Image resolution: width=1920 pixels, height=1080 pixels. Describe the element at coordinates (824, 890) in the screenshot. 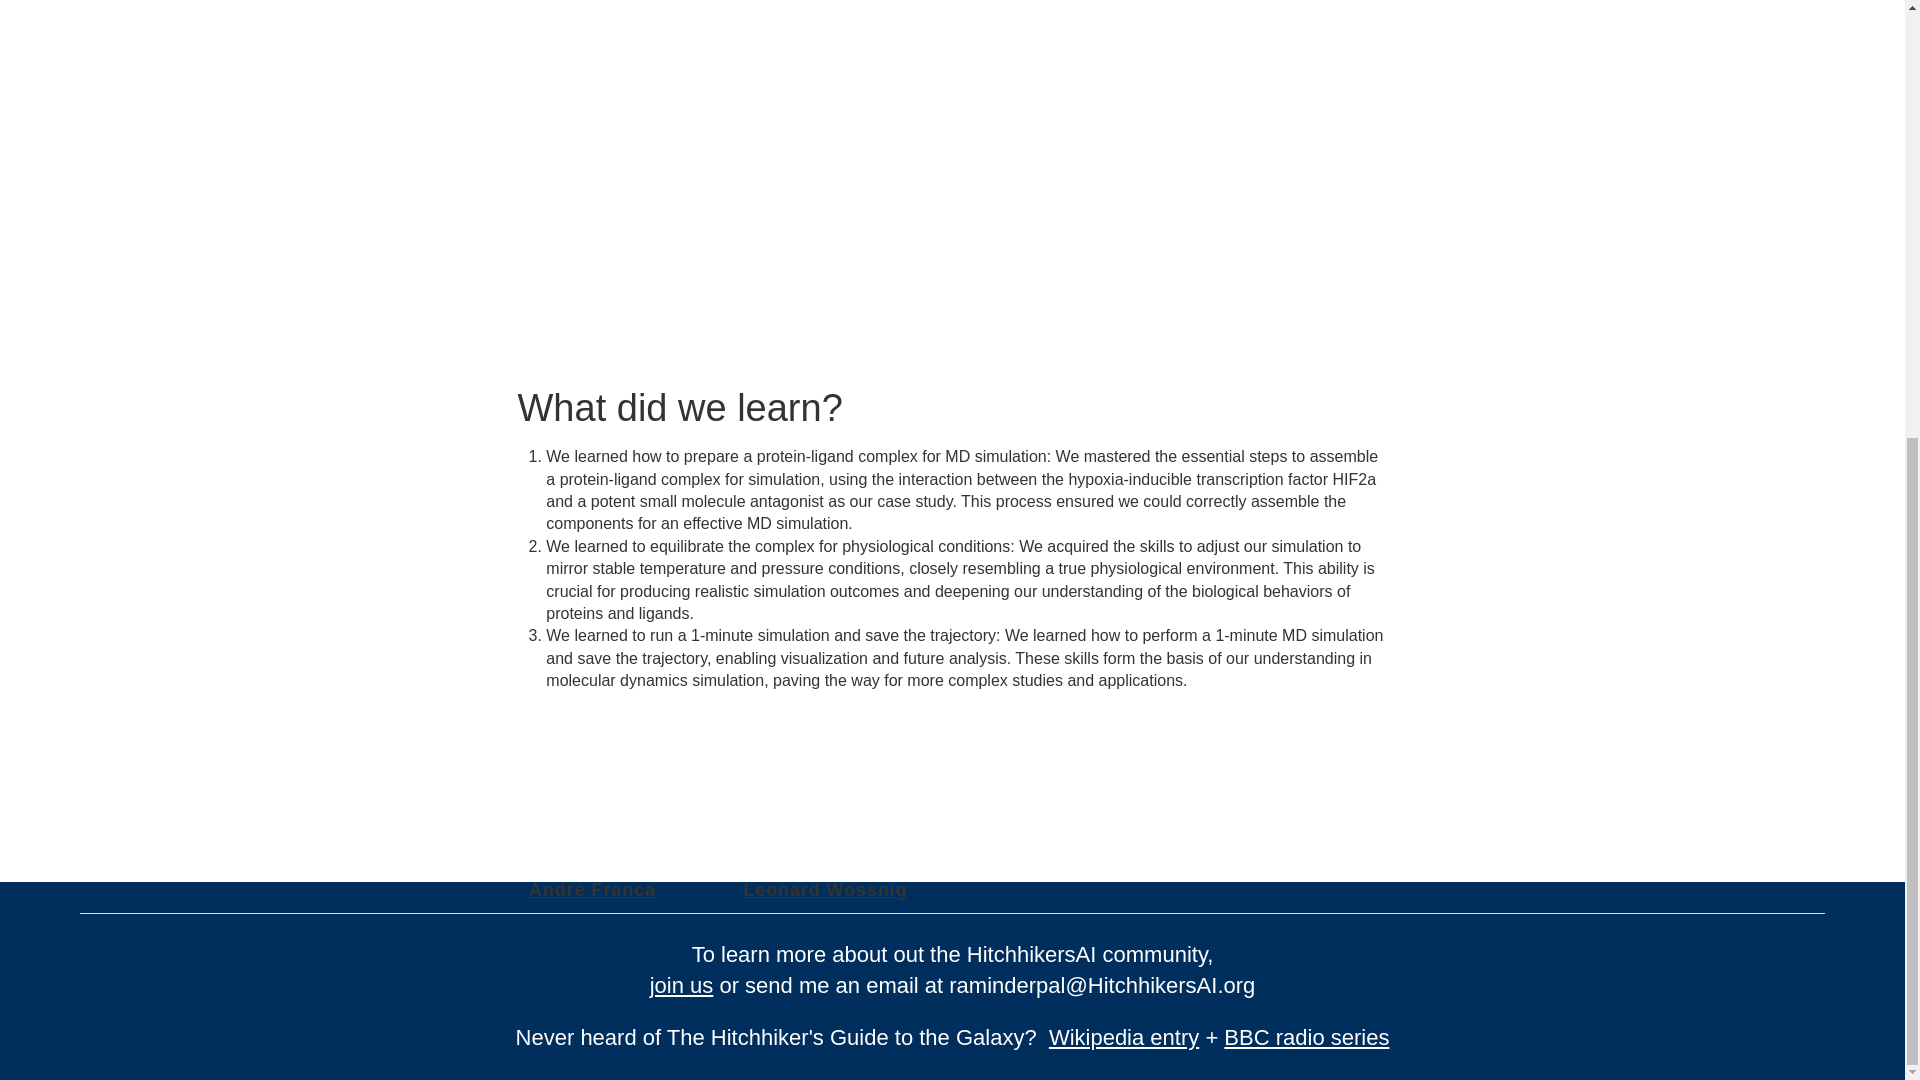

I see `Leonard Wossnig` at that location.